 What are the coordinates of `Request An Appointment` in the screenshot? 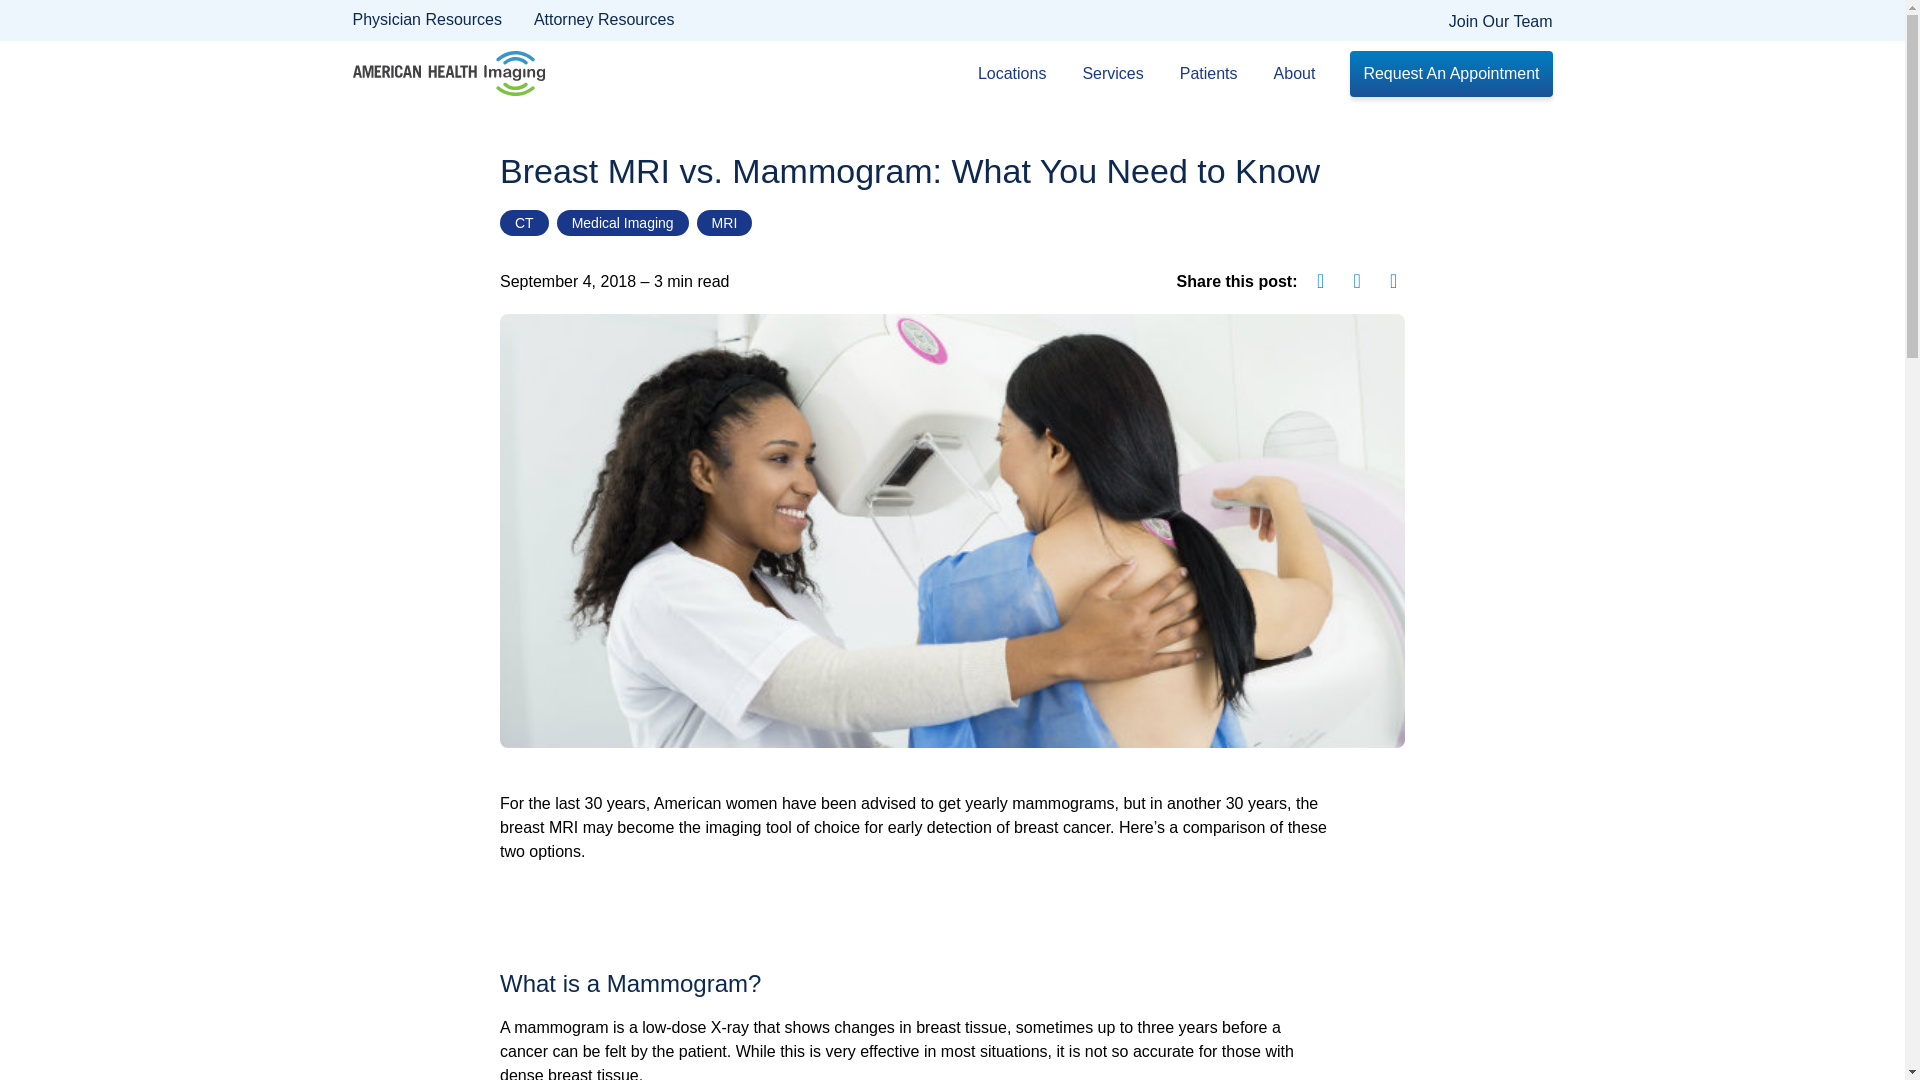 It's located at (1450, 74).